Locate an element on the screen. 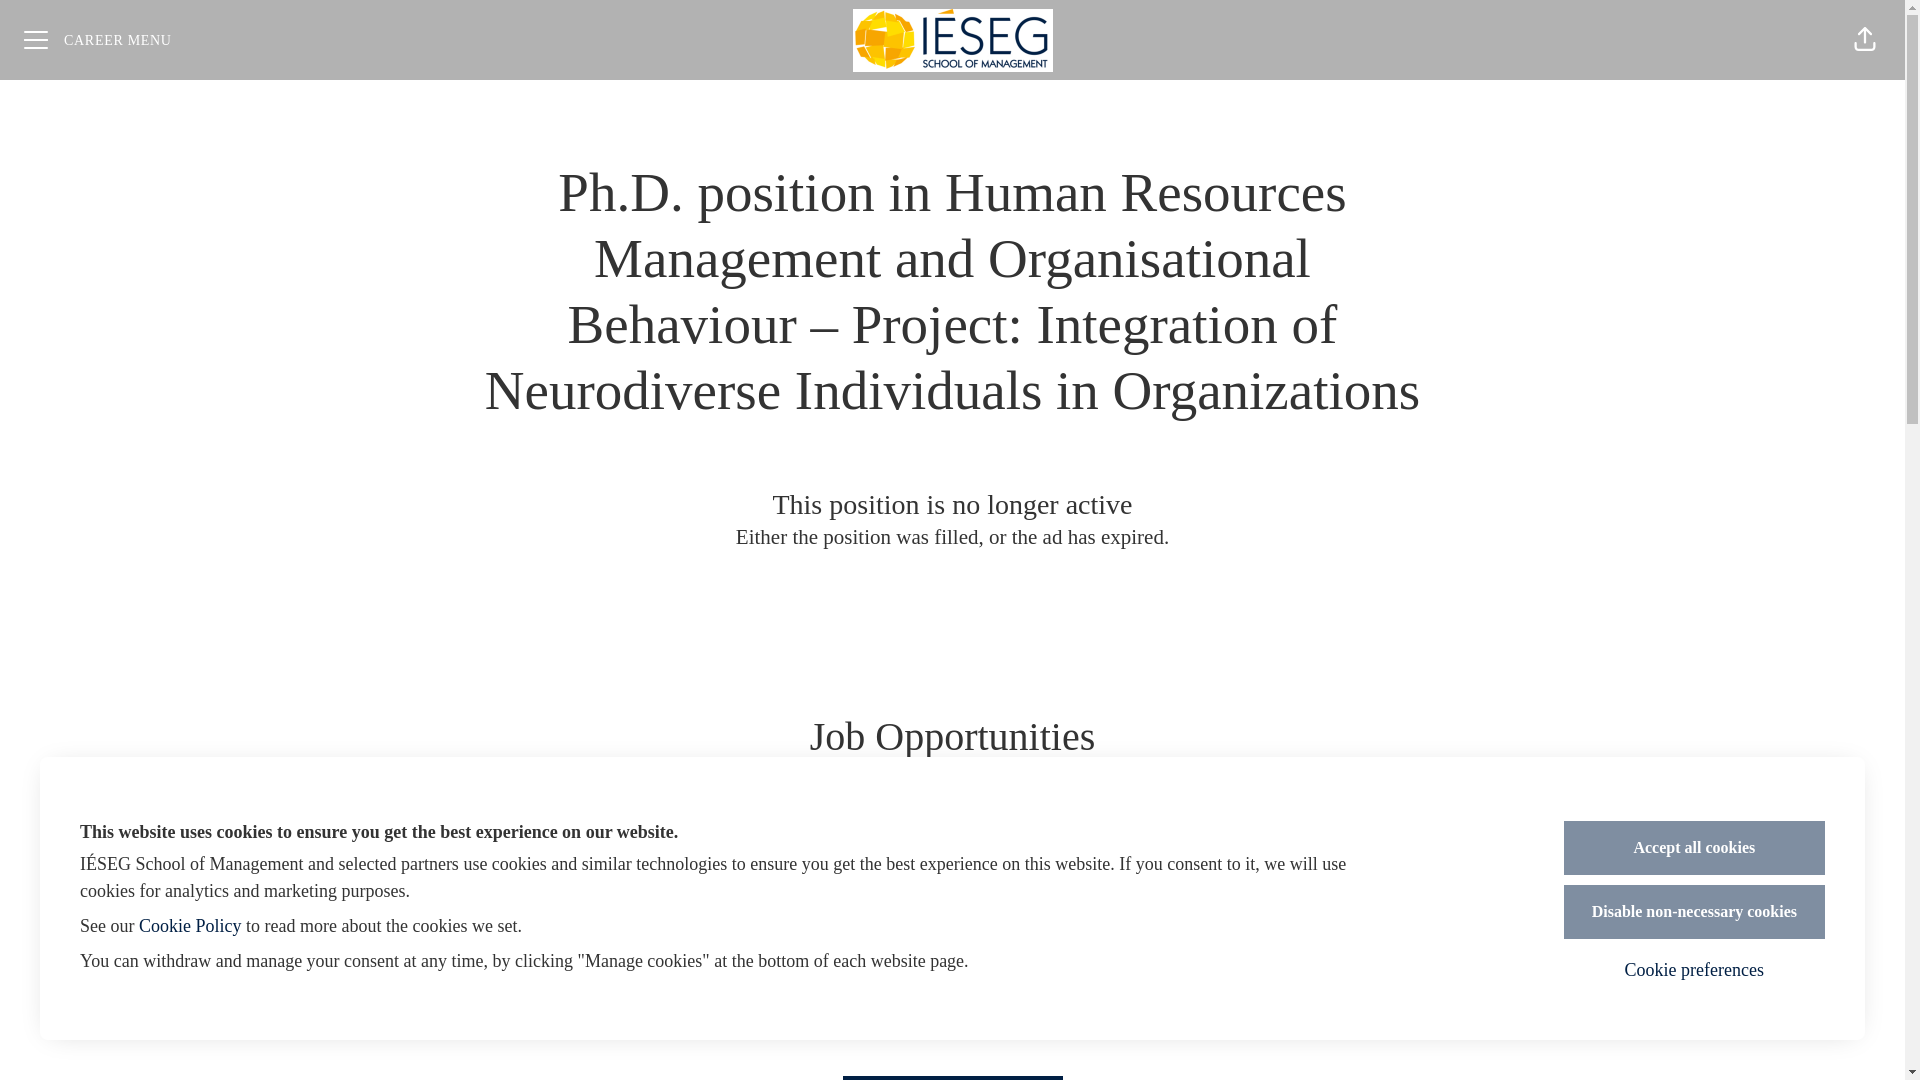 The height and width of the screenshot is (1080, 1920). Cookie Policy is located at coordinates (190, 926).